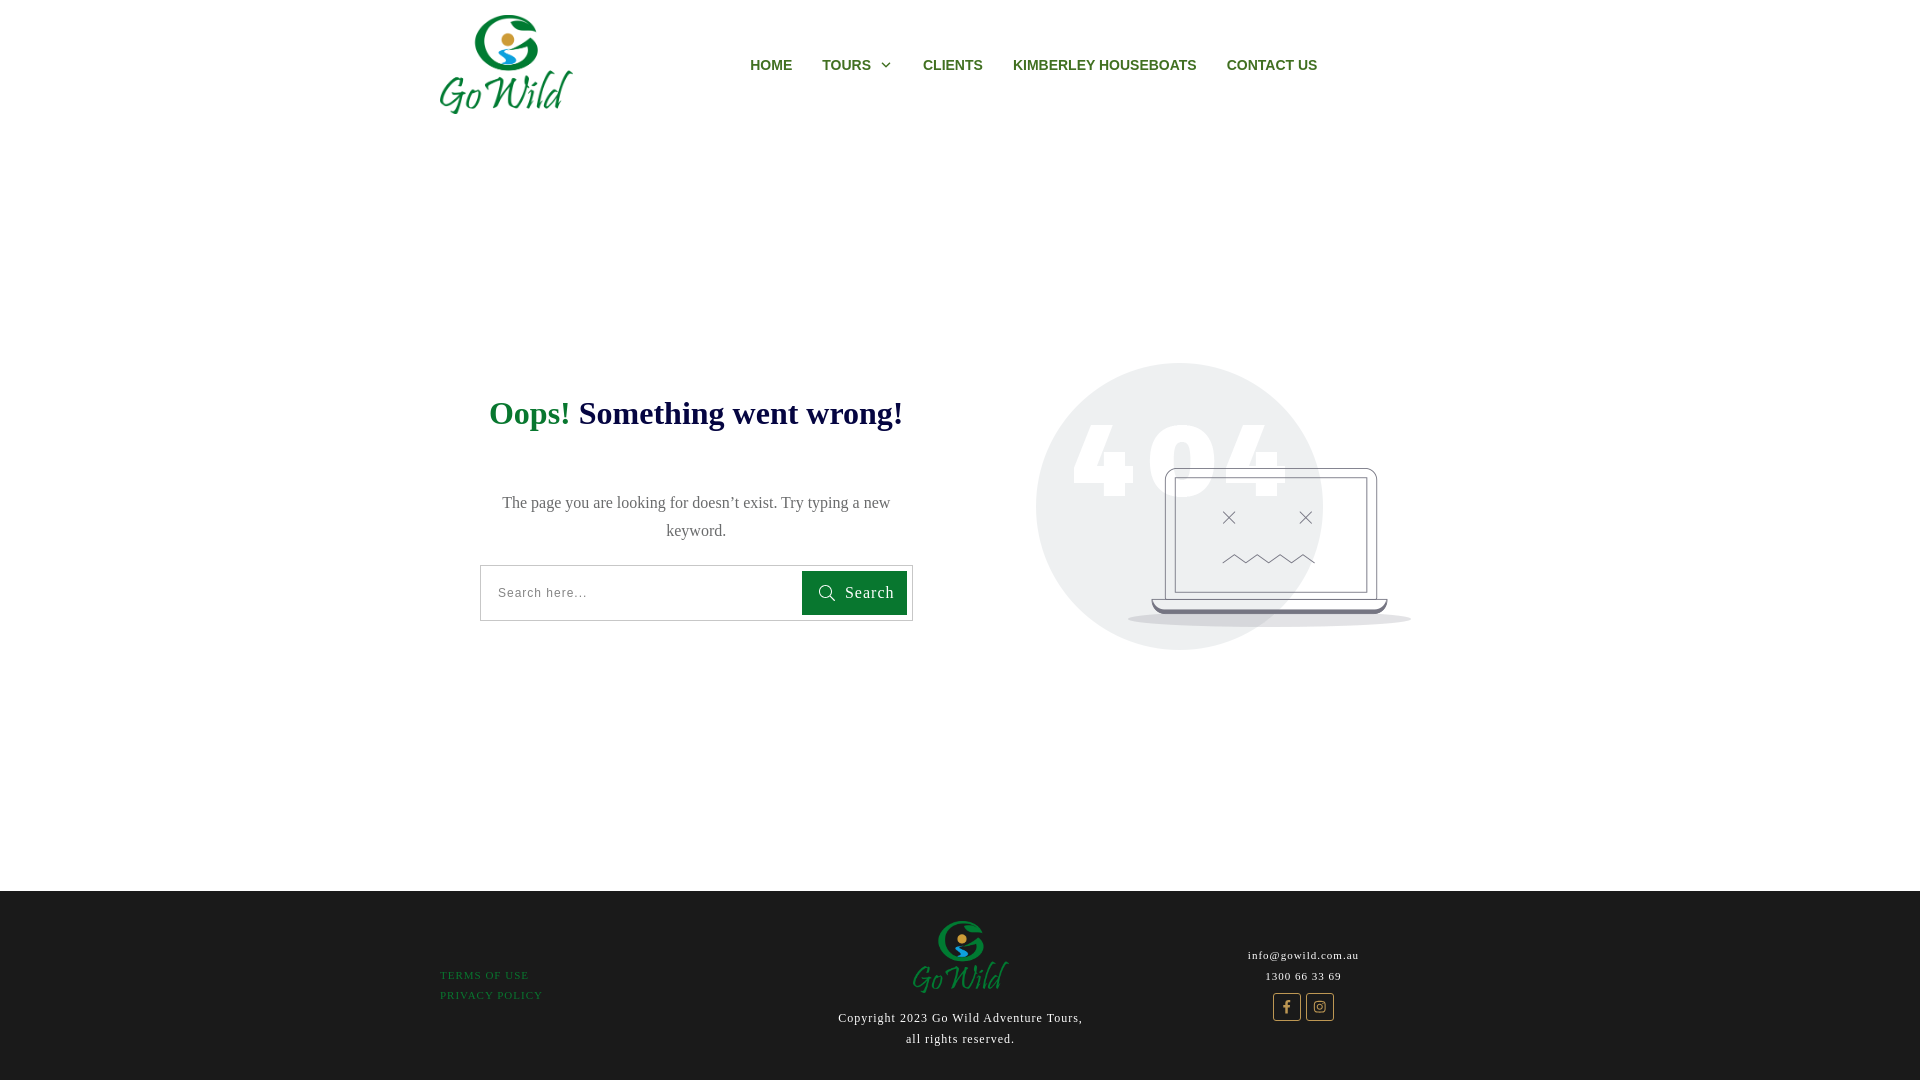  I want to click on CONTACT US, so click(1272, 65).